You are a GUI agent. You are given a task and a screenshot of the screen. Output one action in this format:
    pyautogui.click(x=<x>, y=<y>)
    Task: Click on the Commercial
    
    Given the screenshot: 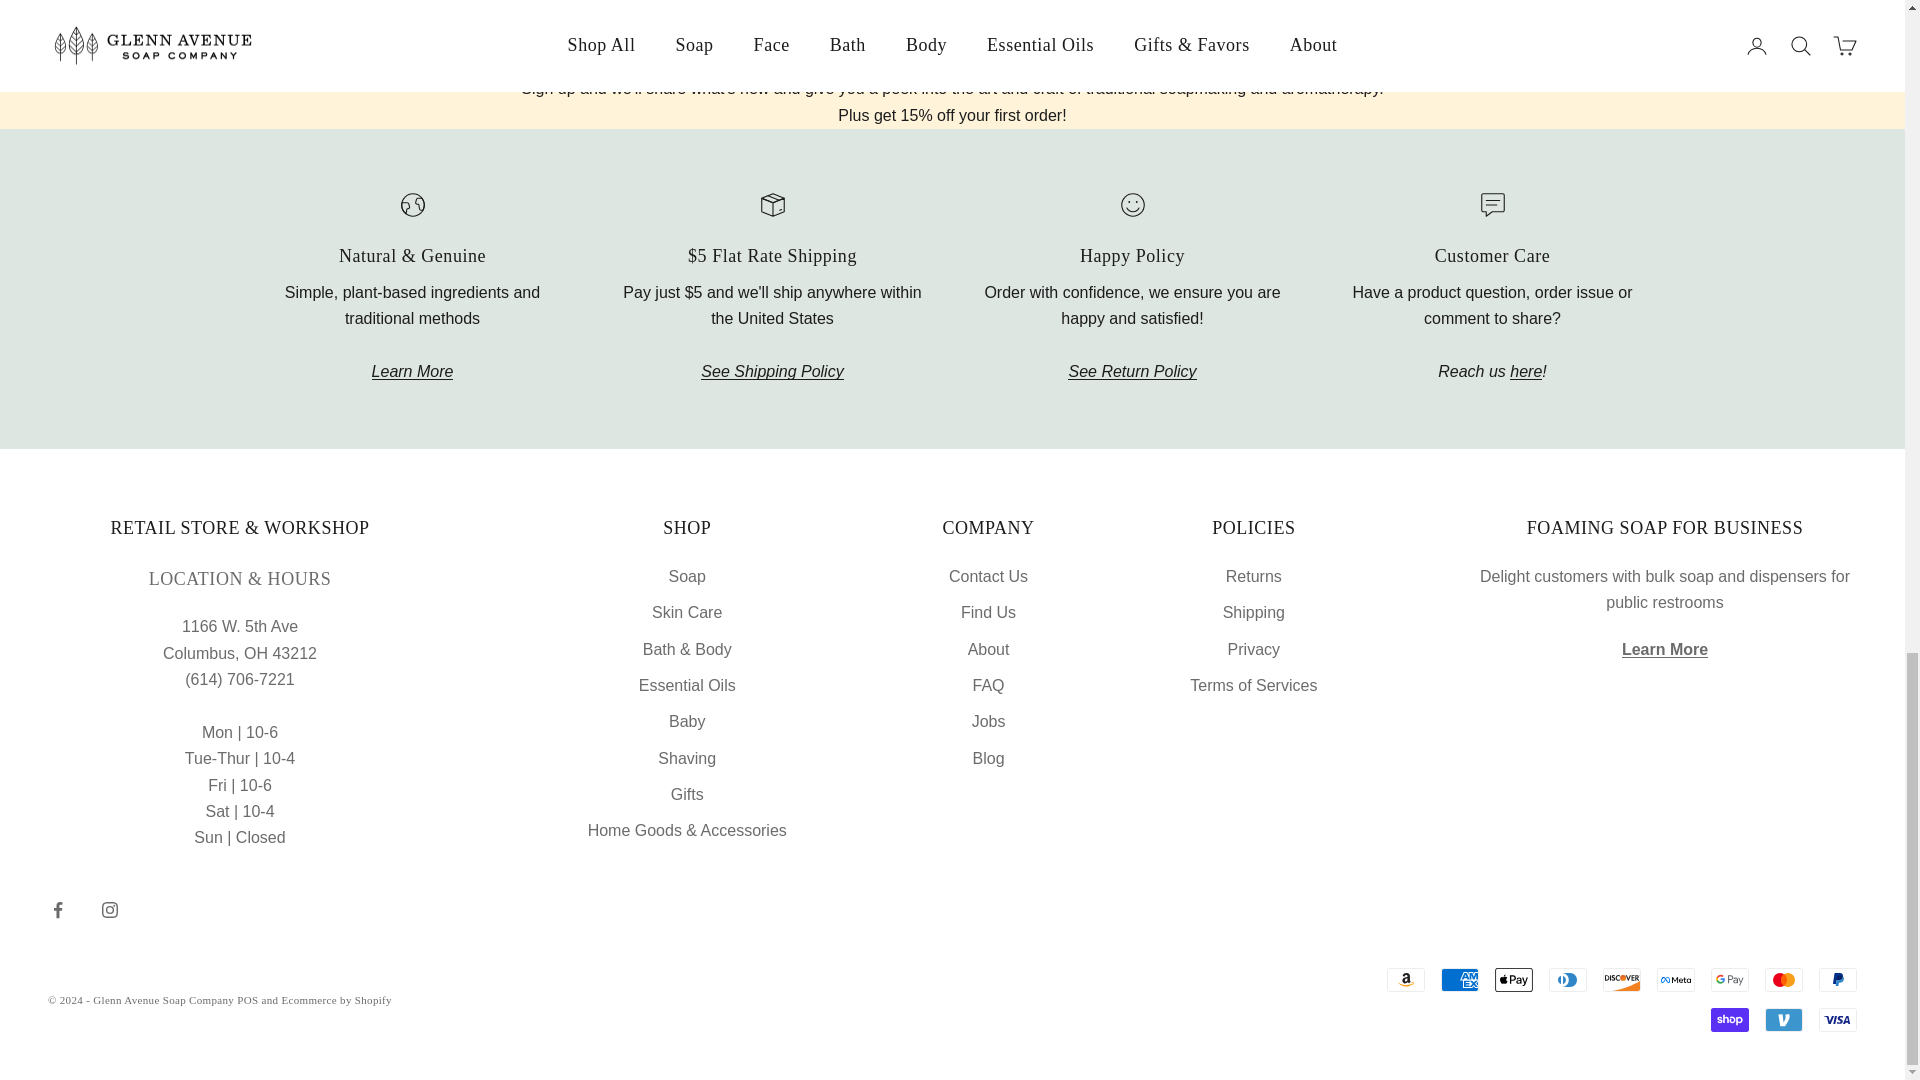 What is the action you would take?
    pyautogui.click(x=1665, y=649)
    